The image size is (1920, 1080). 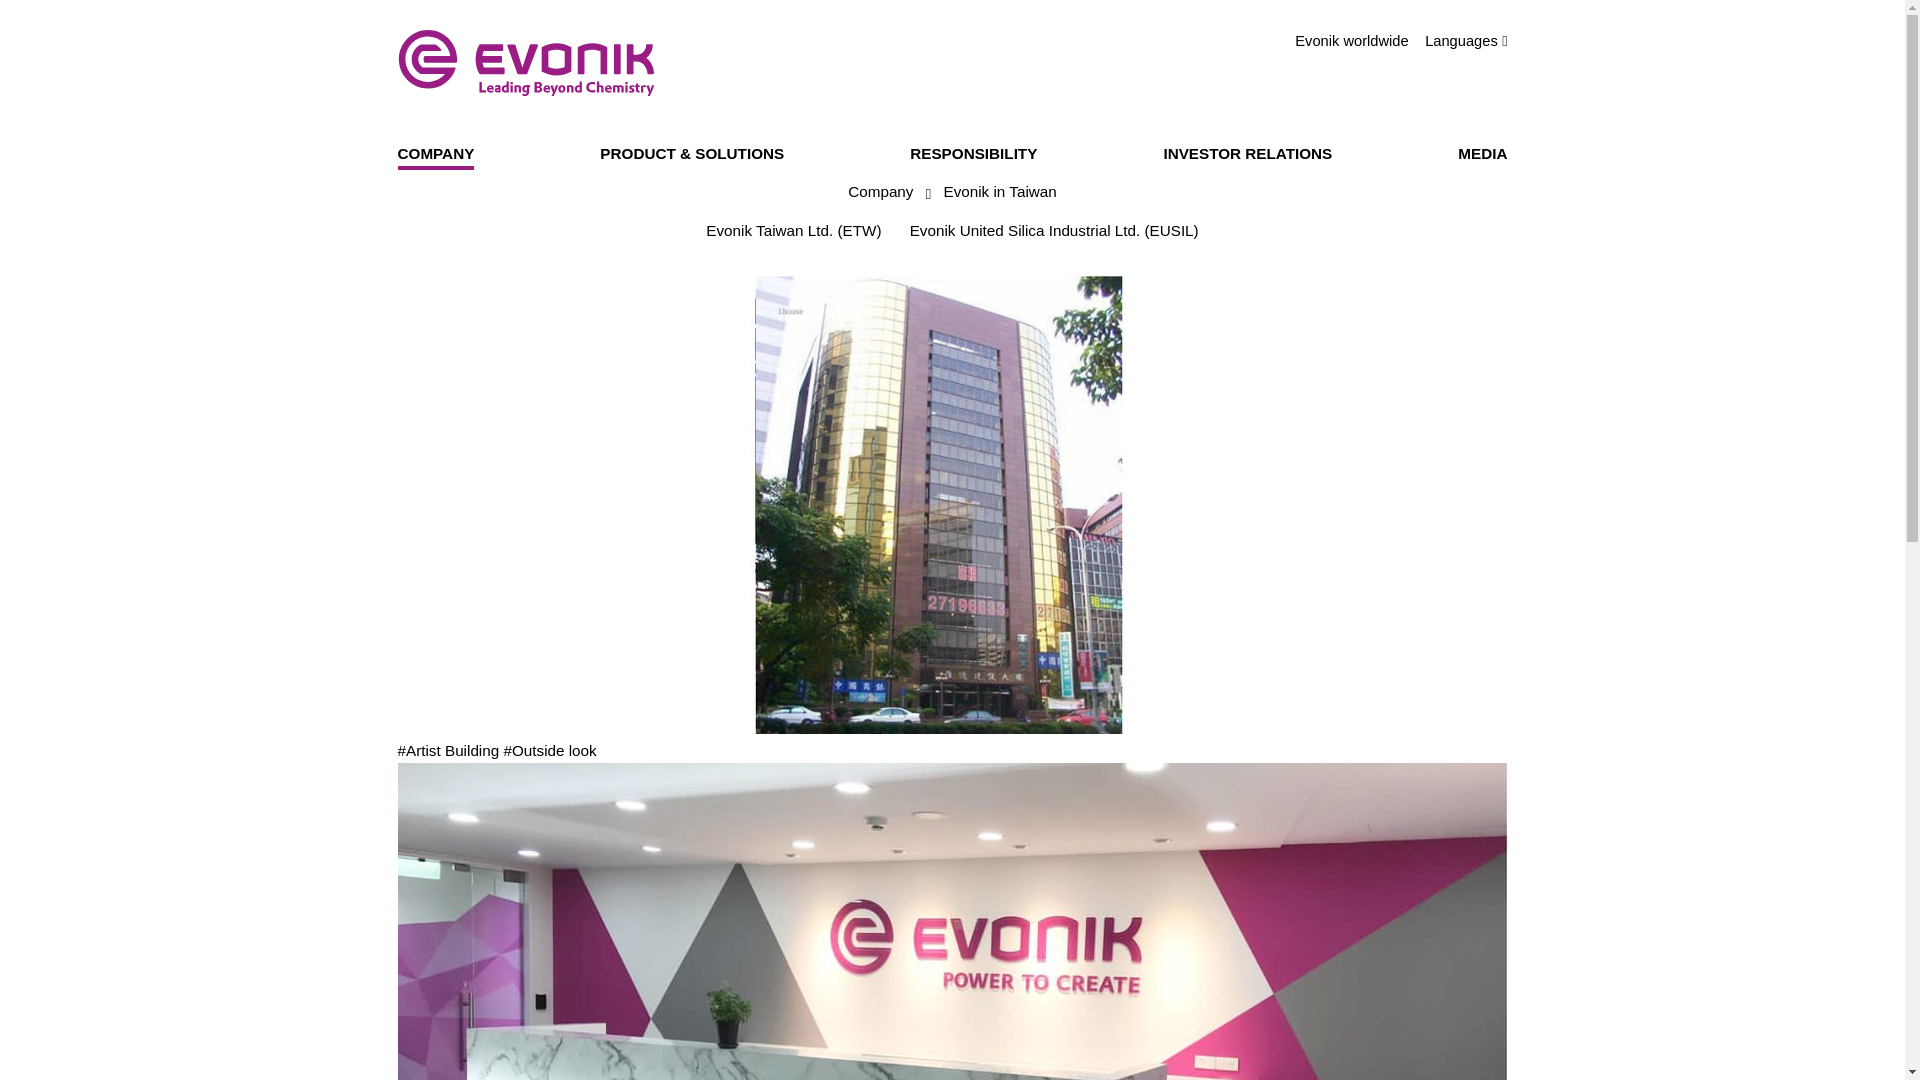 I want to click on Responsibility, so click(x=973, y=156).